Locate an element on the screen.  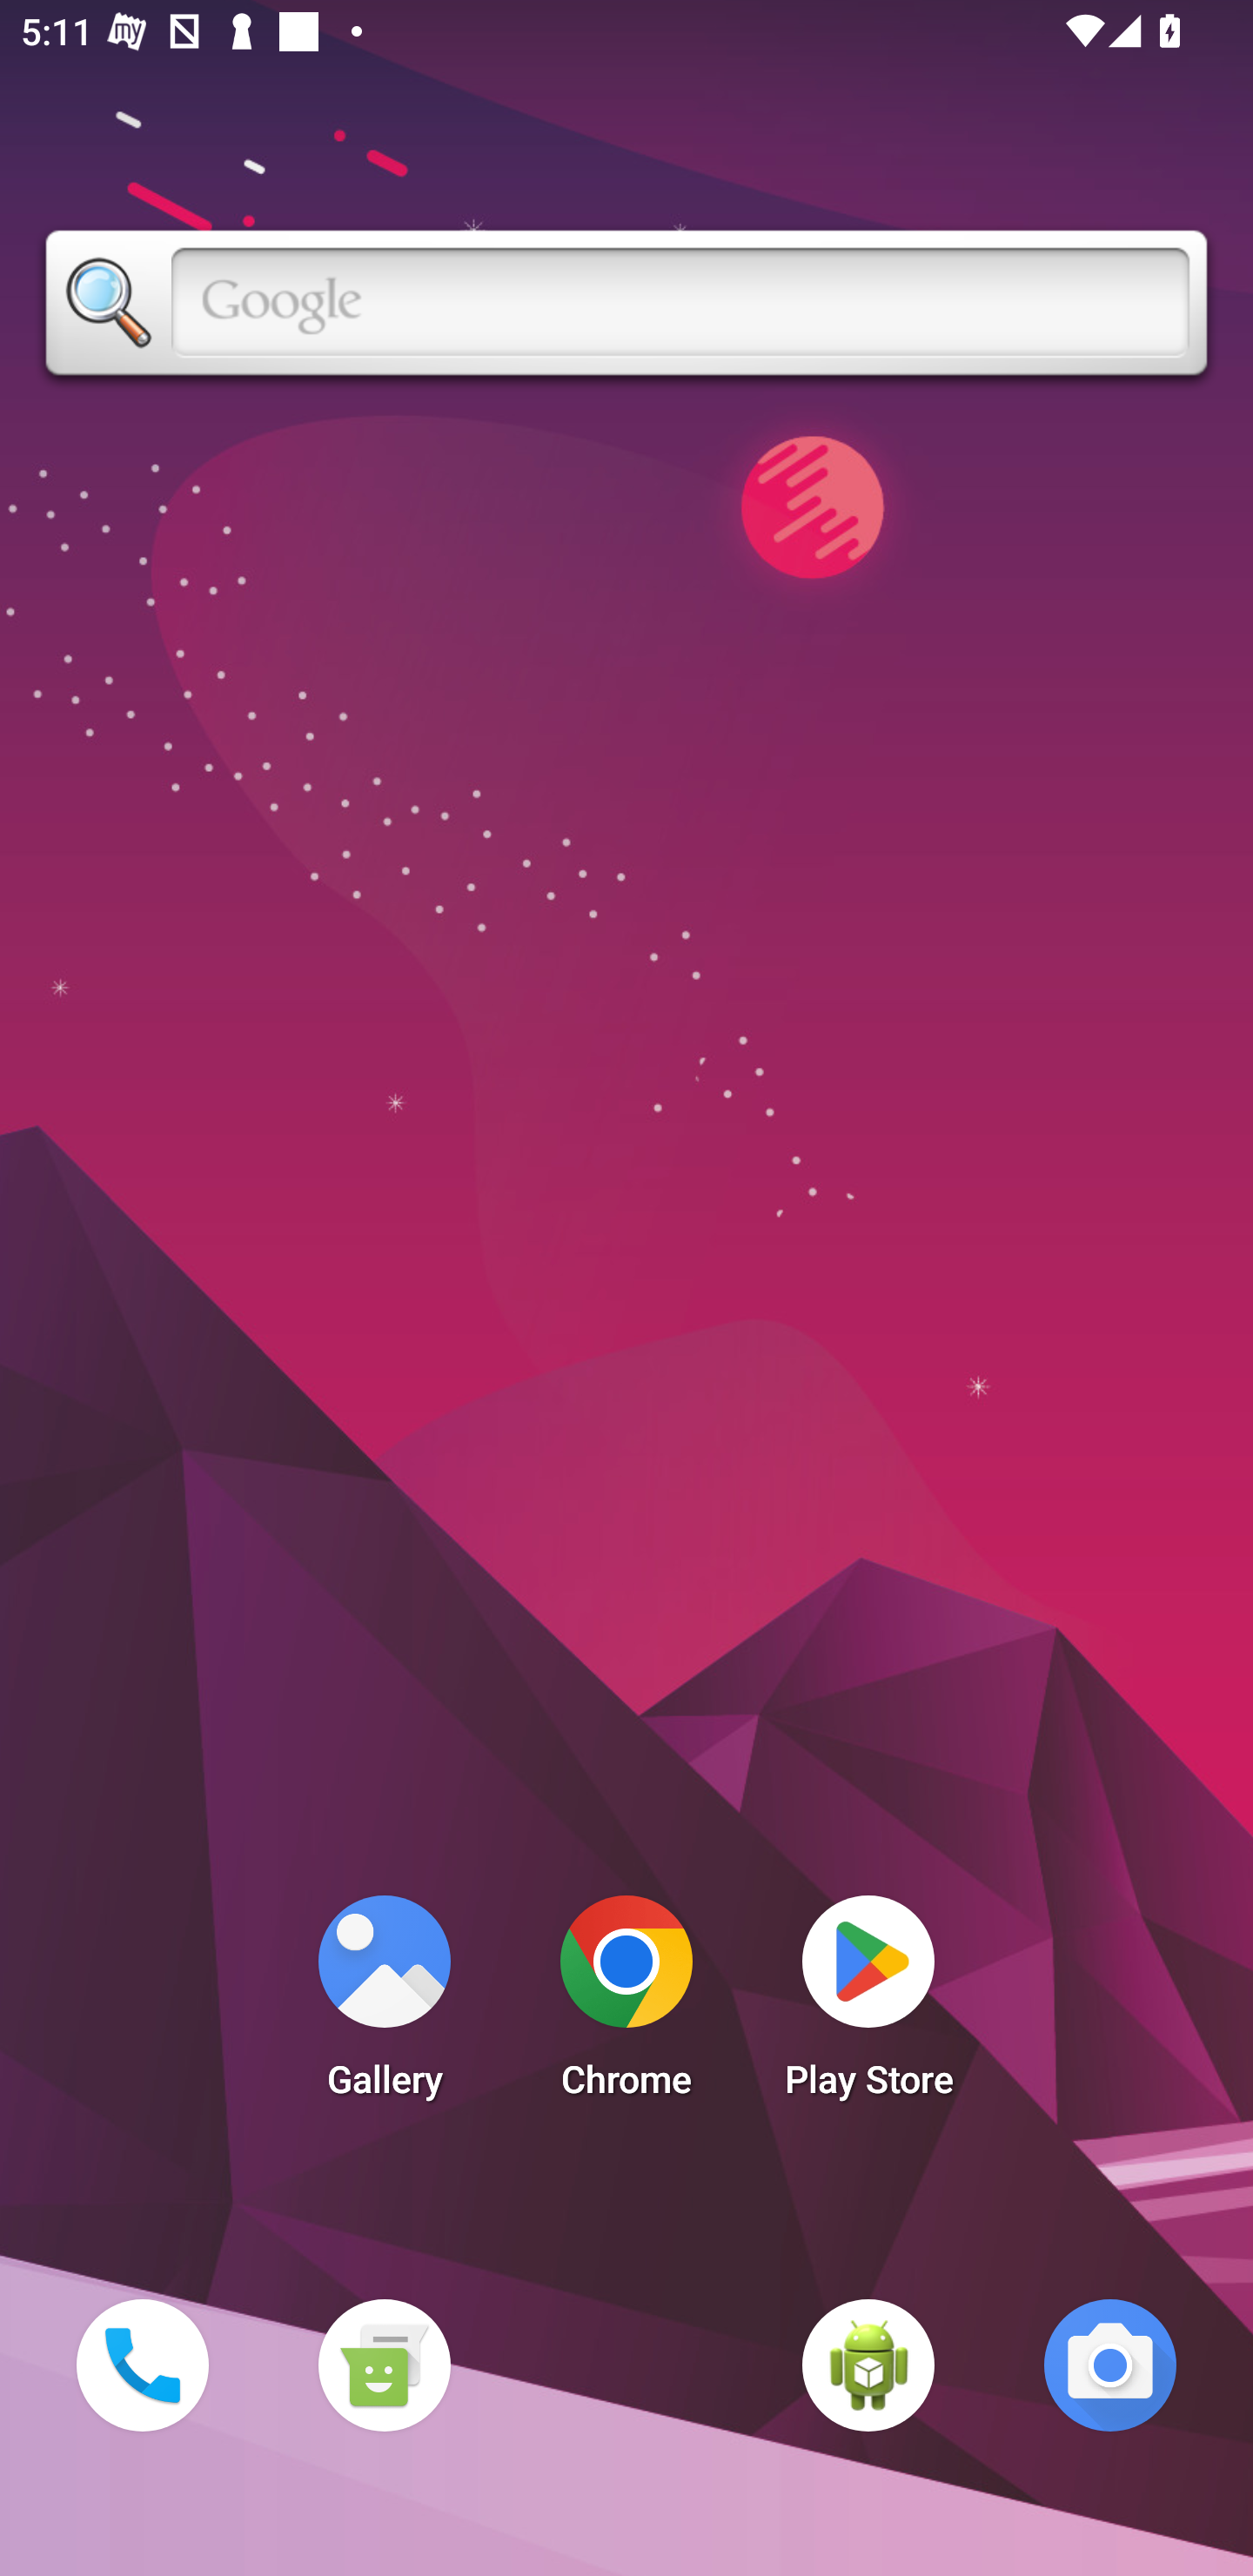
Camera is located at coordinates (1110, 2365).